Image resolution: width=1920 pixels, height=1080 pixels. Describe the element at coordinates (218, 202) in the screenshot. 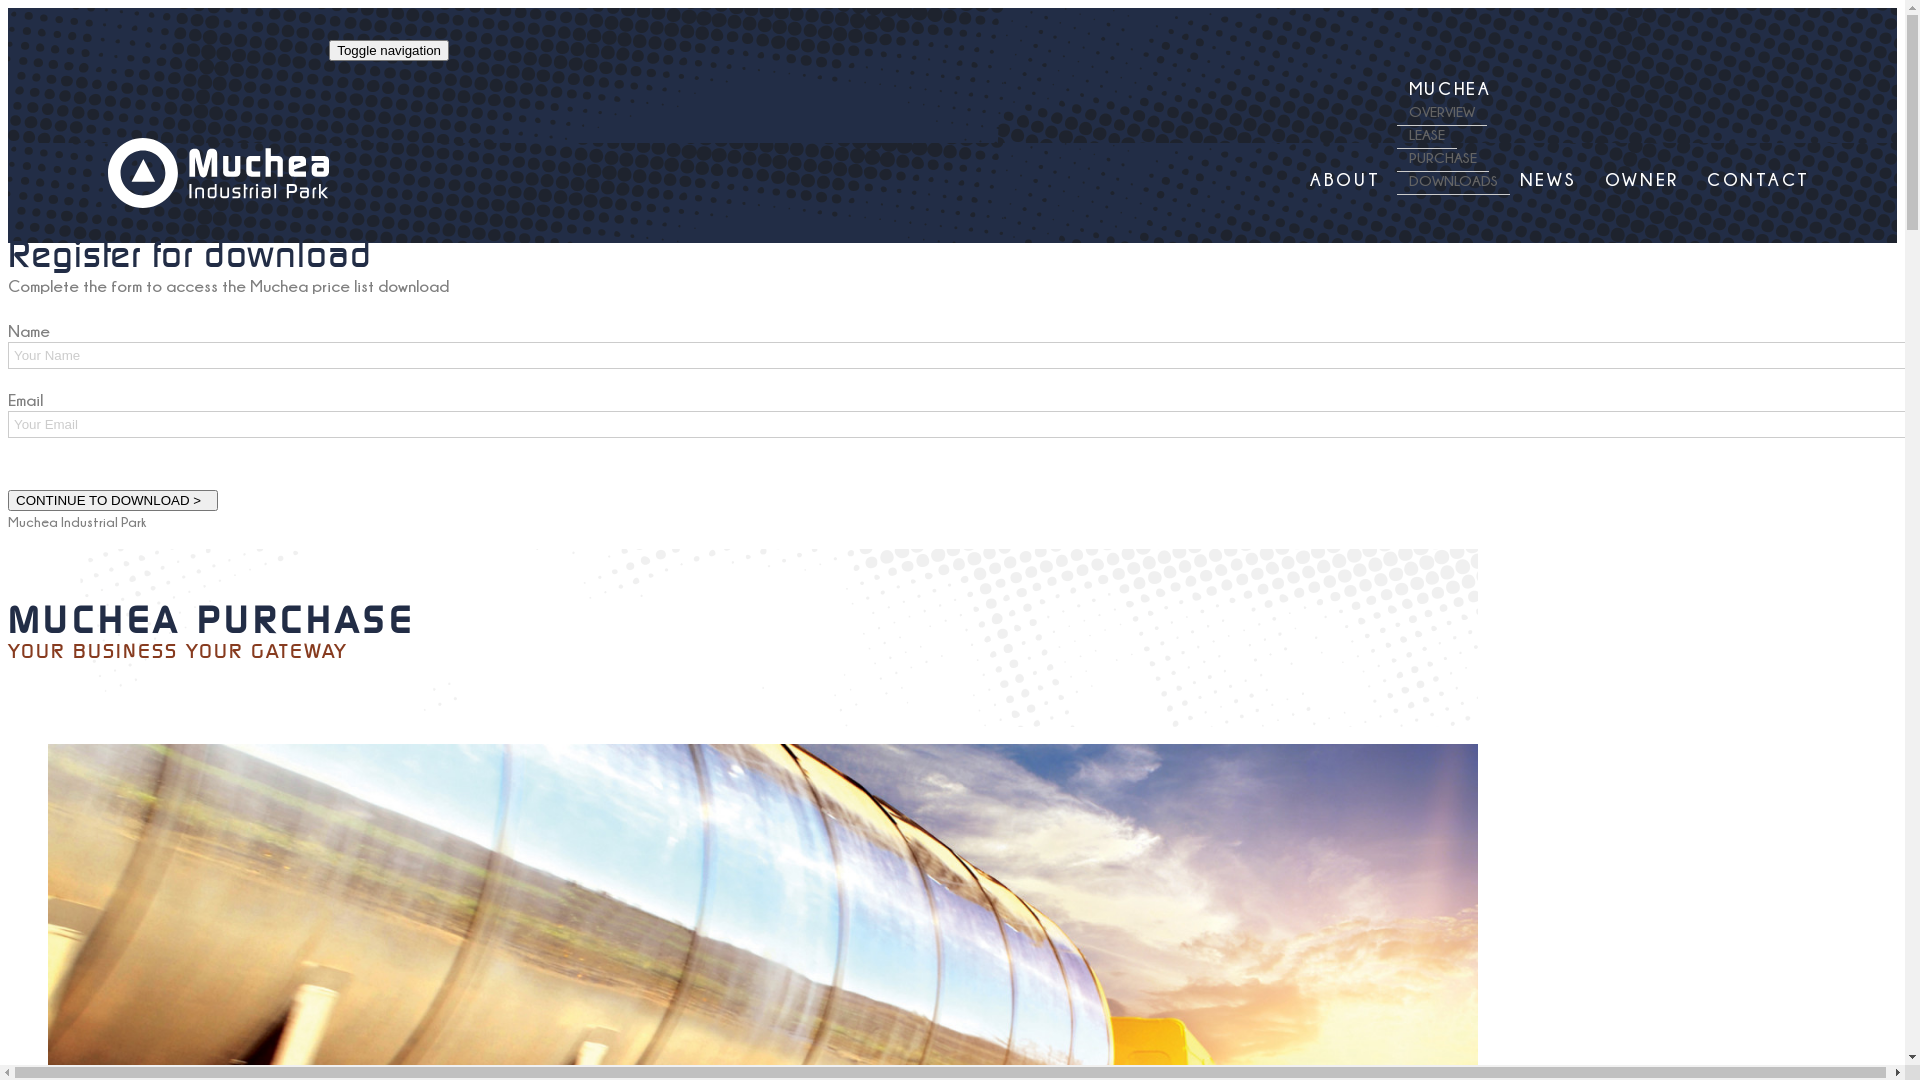

I see `Return home` at that location.